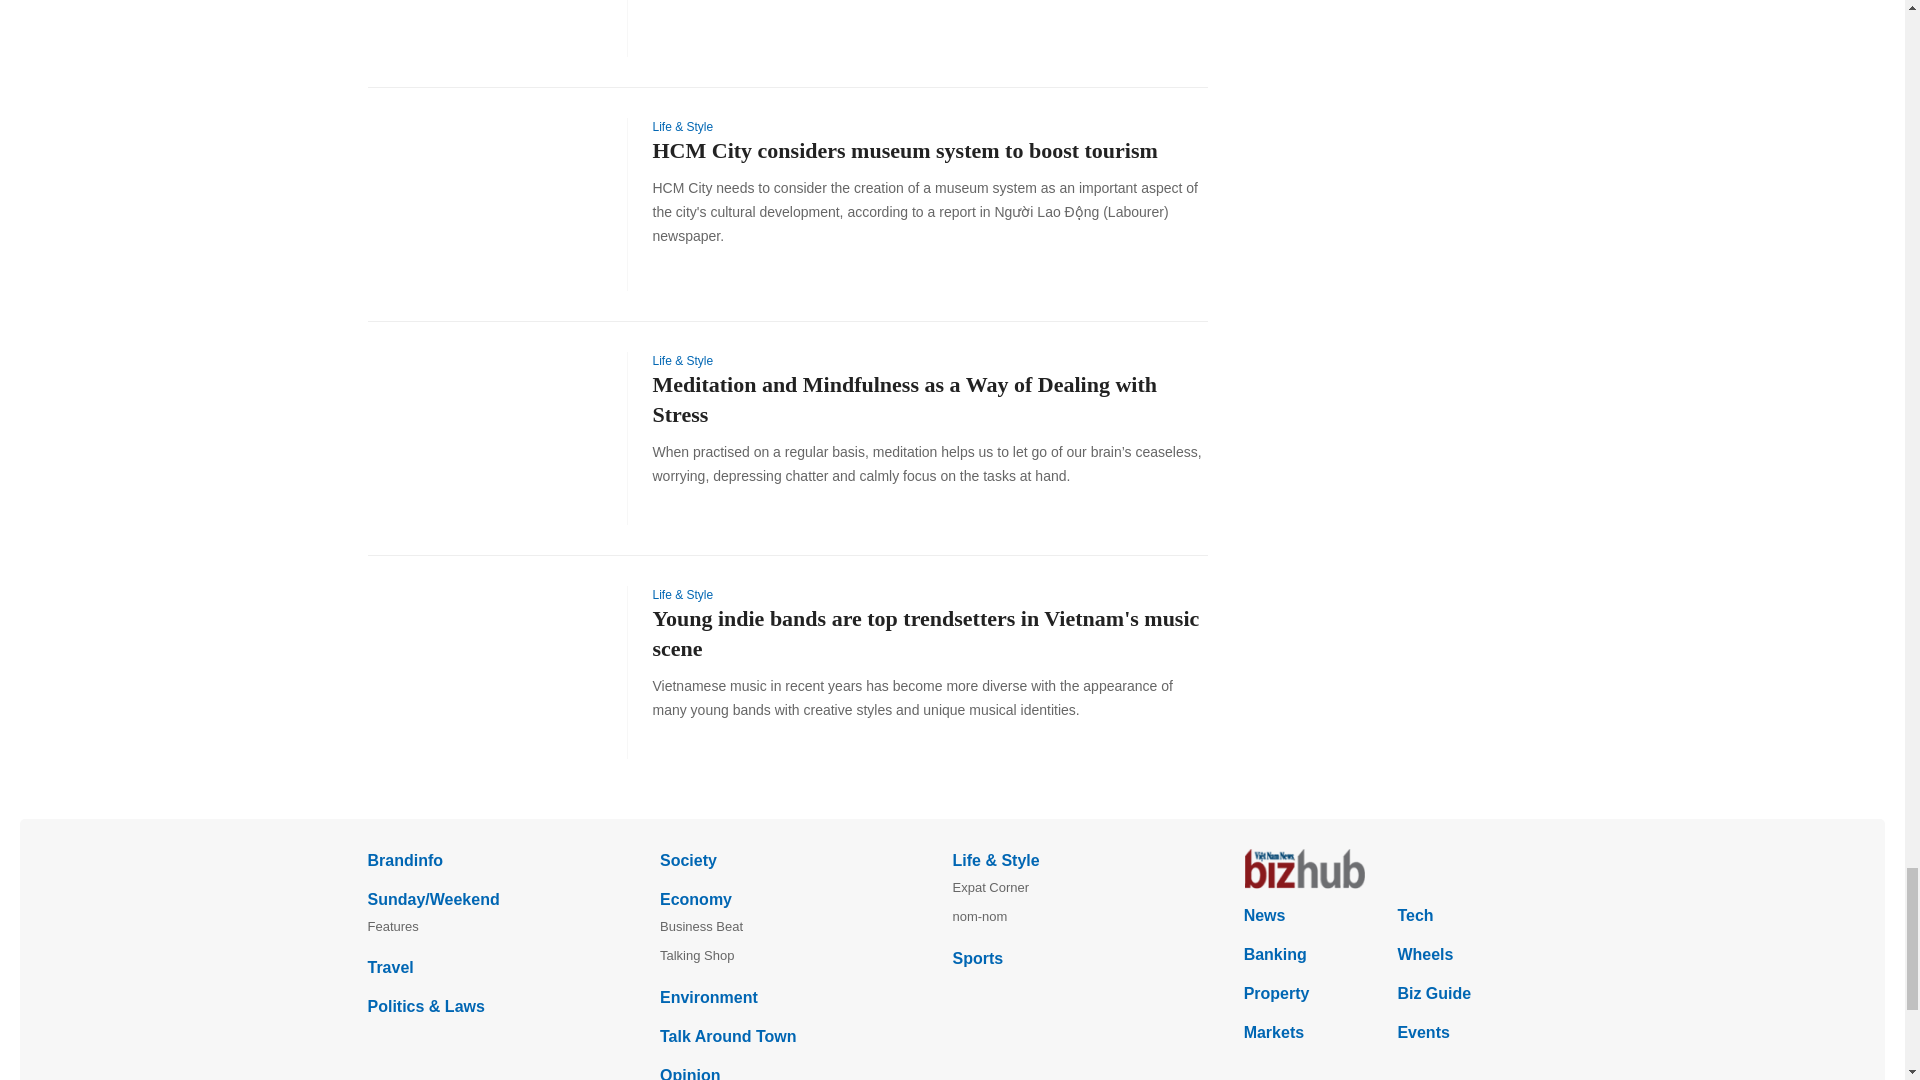  What do you see at coordinates (1390, 868) in the screenshot?
I see `bizhub` at bounding box center [1390, 868].